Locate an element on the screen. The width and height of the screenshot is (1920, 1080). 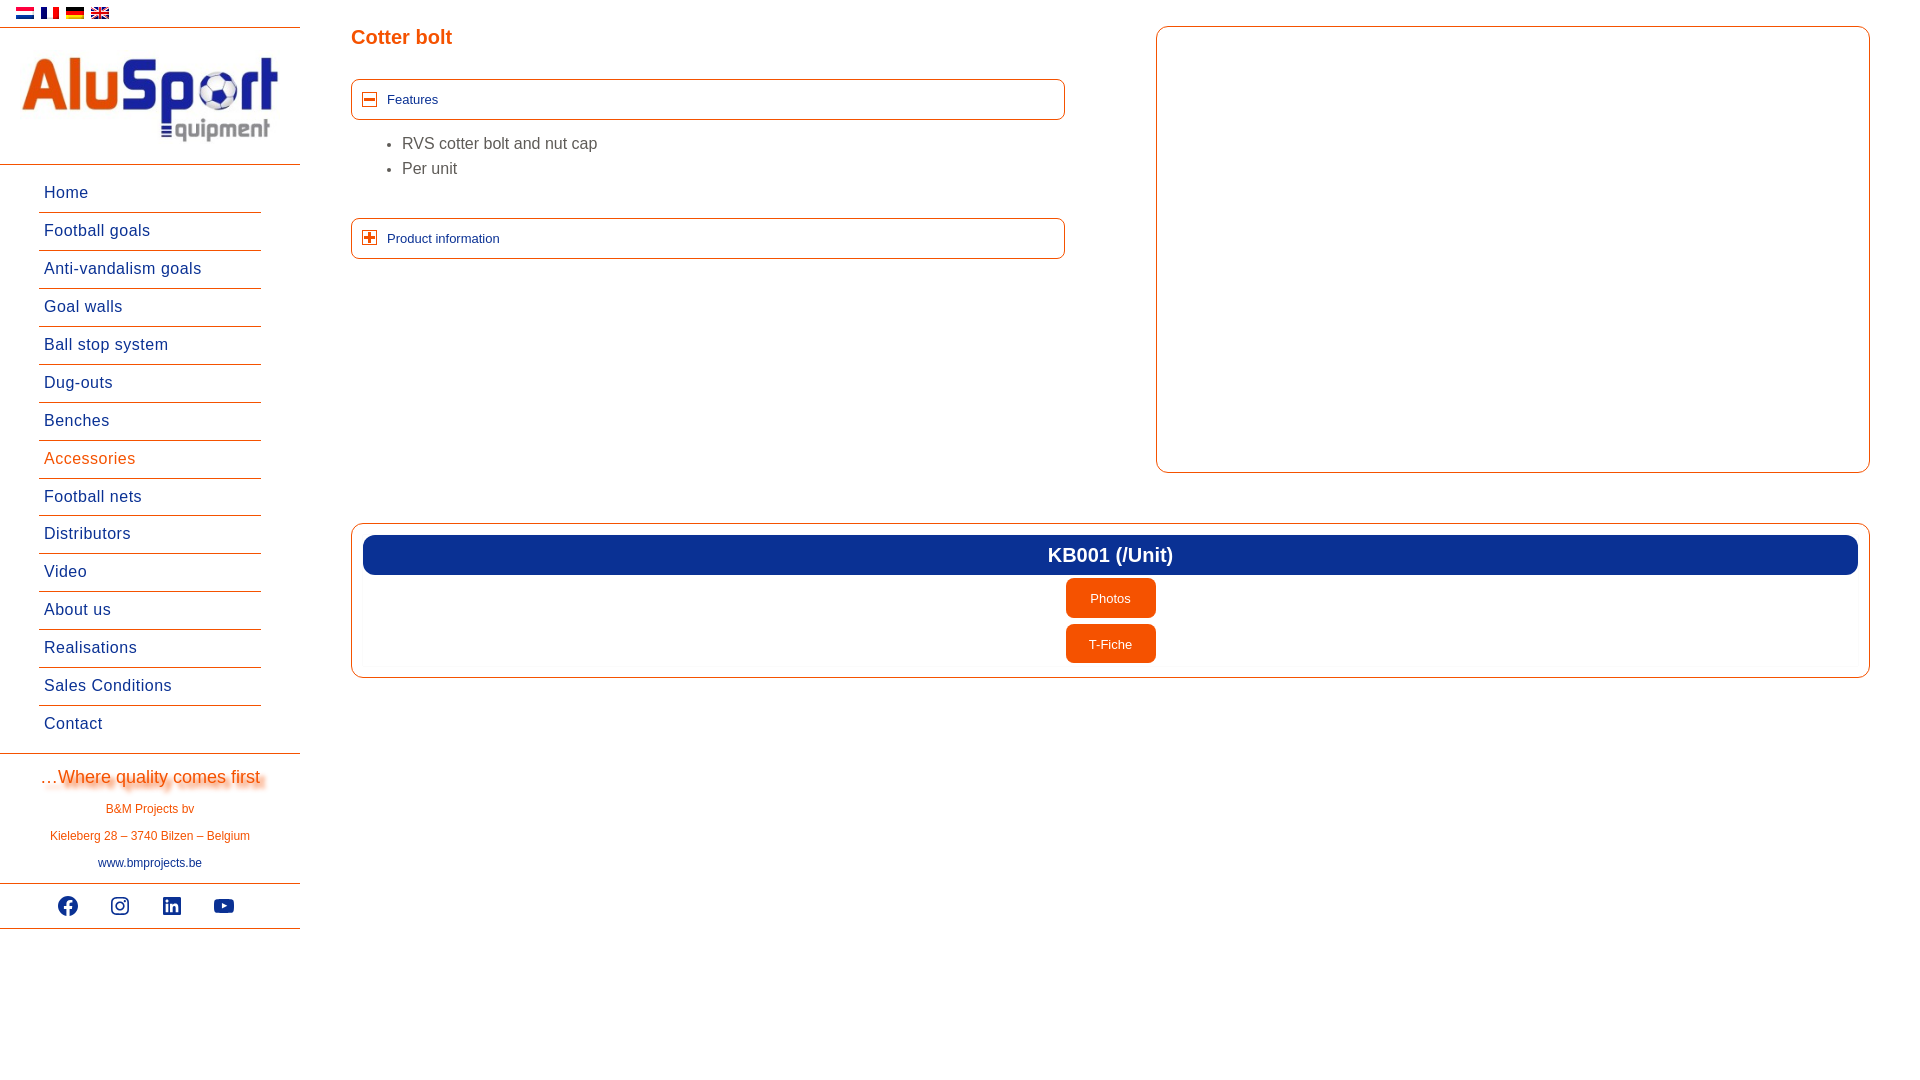
T-Fiche is located at coordinates (1111, 644).